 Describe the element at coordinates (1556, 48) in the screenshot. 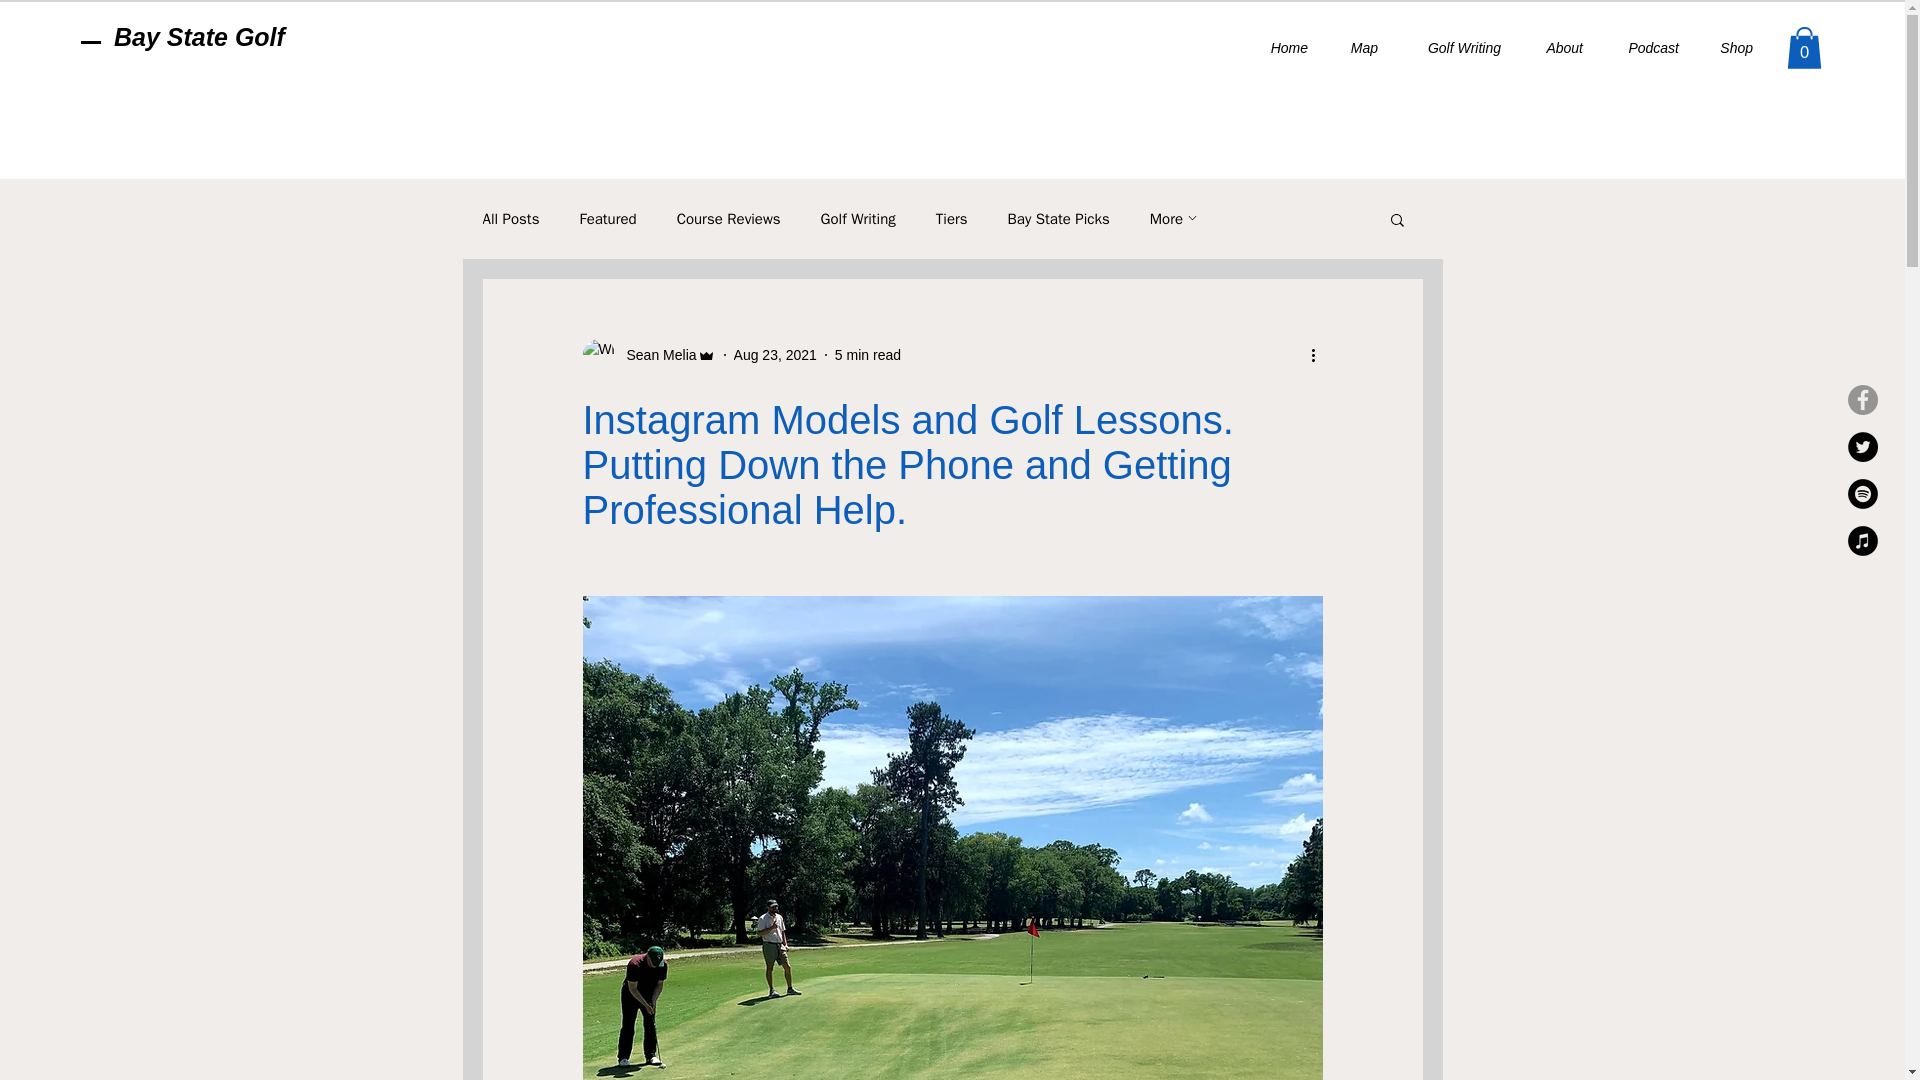

I see `About` at that location.